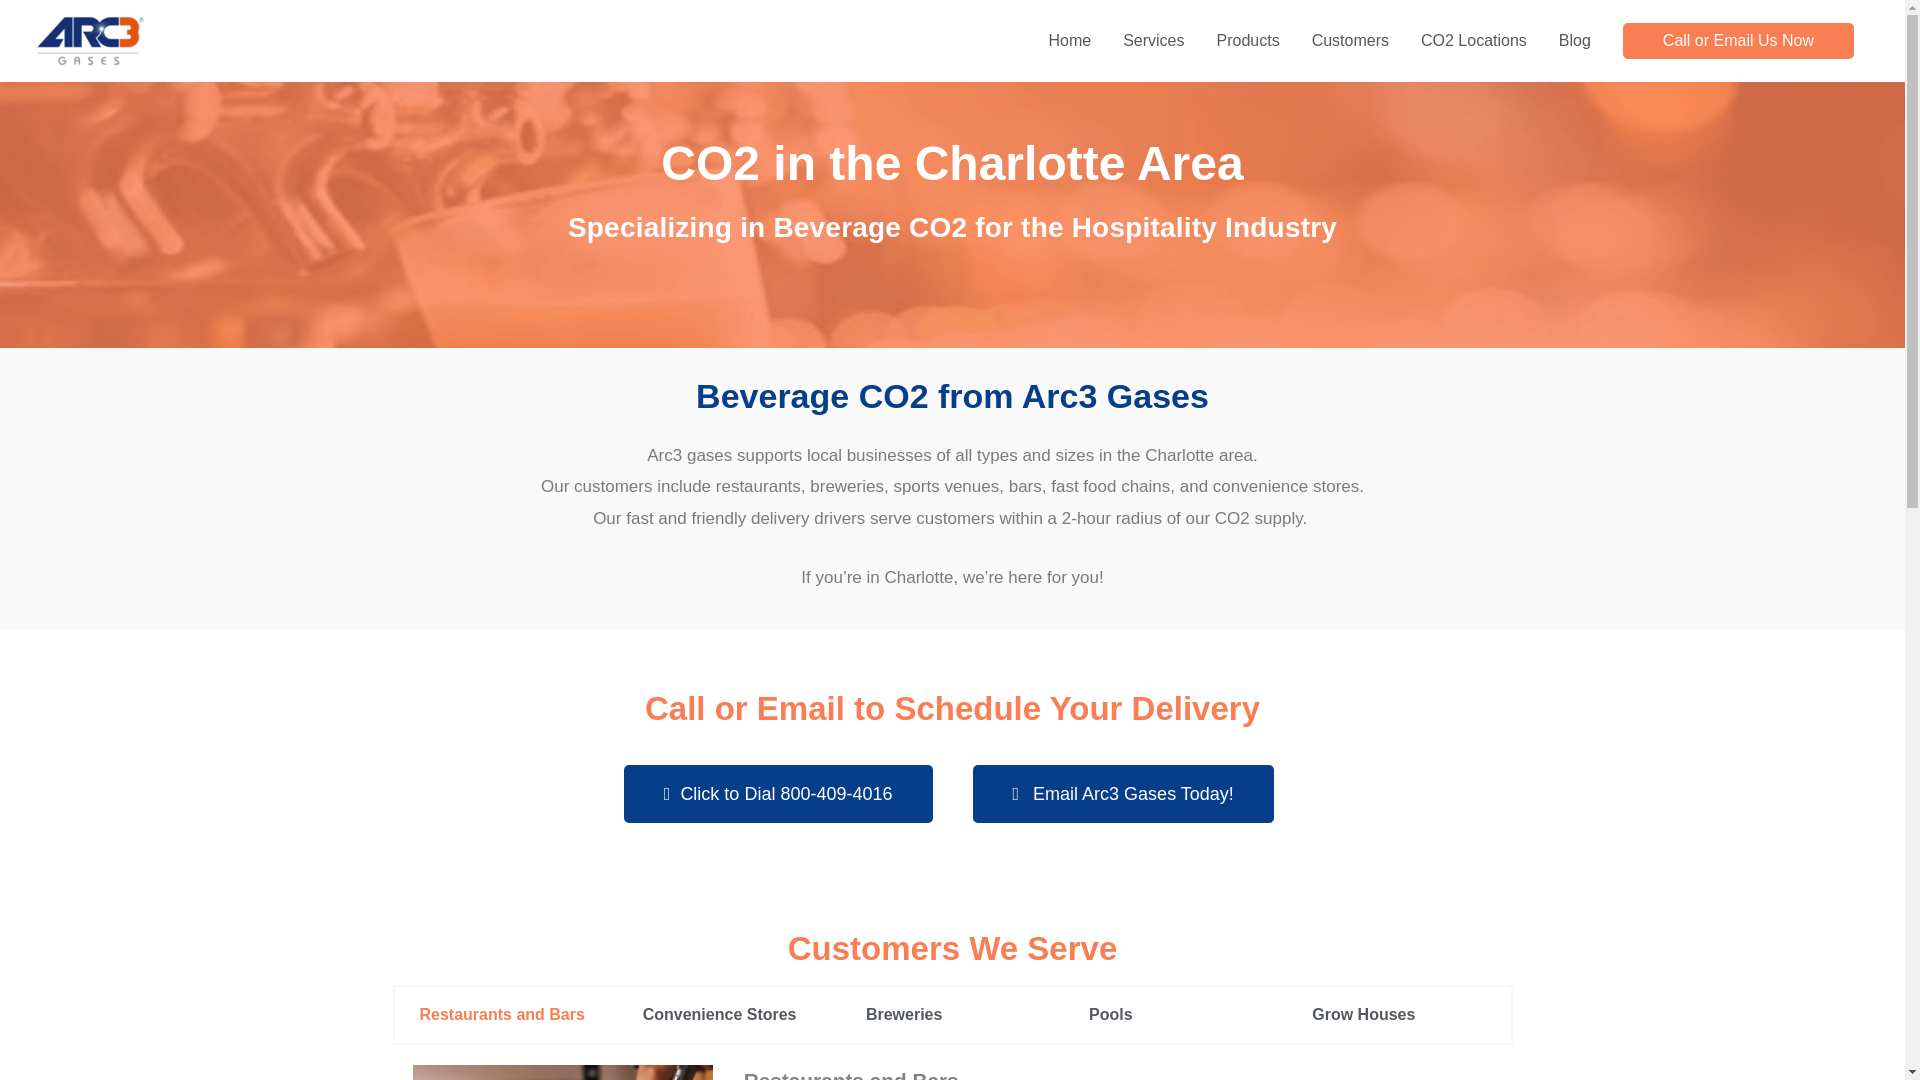 The image size is (1920, 1080). What do you see at coordinates (1474, 41) in the screenshot?
I see `CO2 Locations` at bounding box center [1474, 41].